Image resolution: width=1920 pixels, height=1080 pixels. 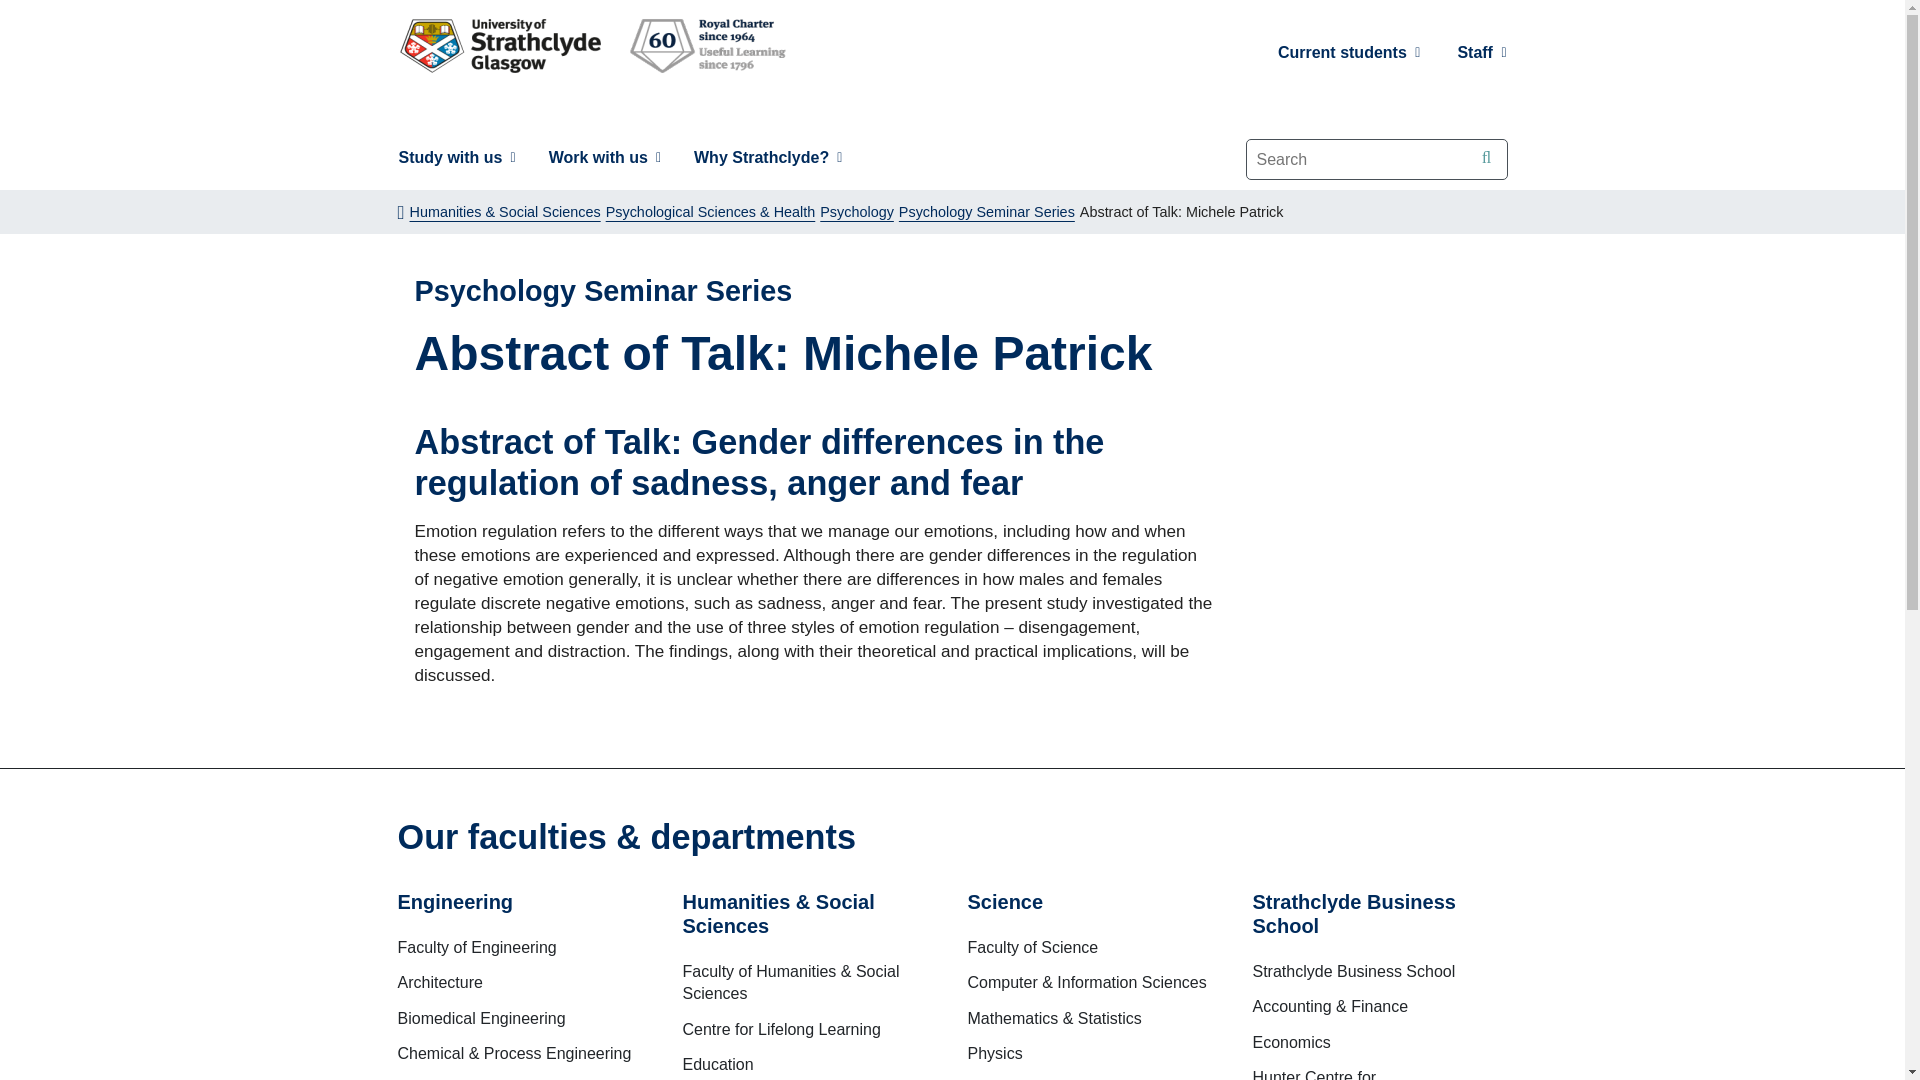 What do you see at coordinates (604, 158) in the screenshot?
I see `Work with us` at bounding box center [604, 158].